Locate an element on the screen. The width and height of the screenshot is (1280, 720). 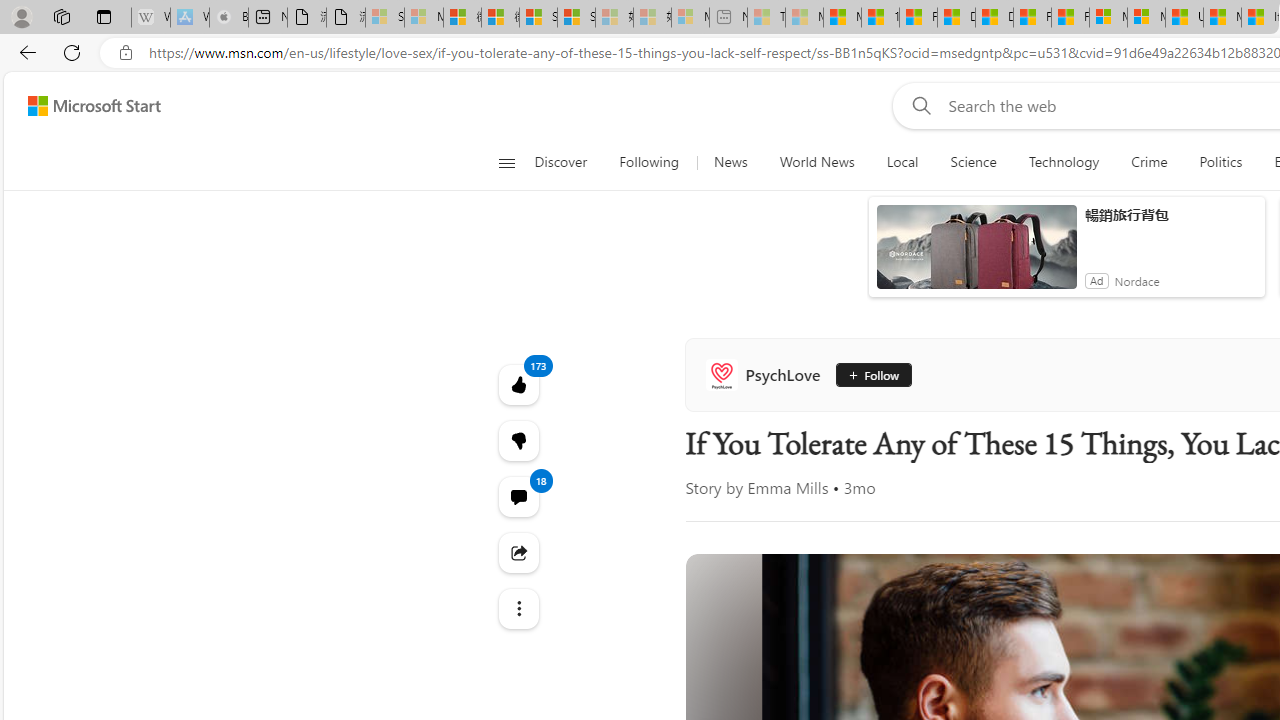
anim-content is located at coordinates (976, 255).